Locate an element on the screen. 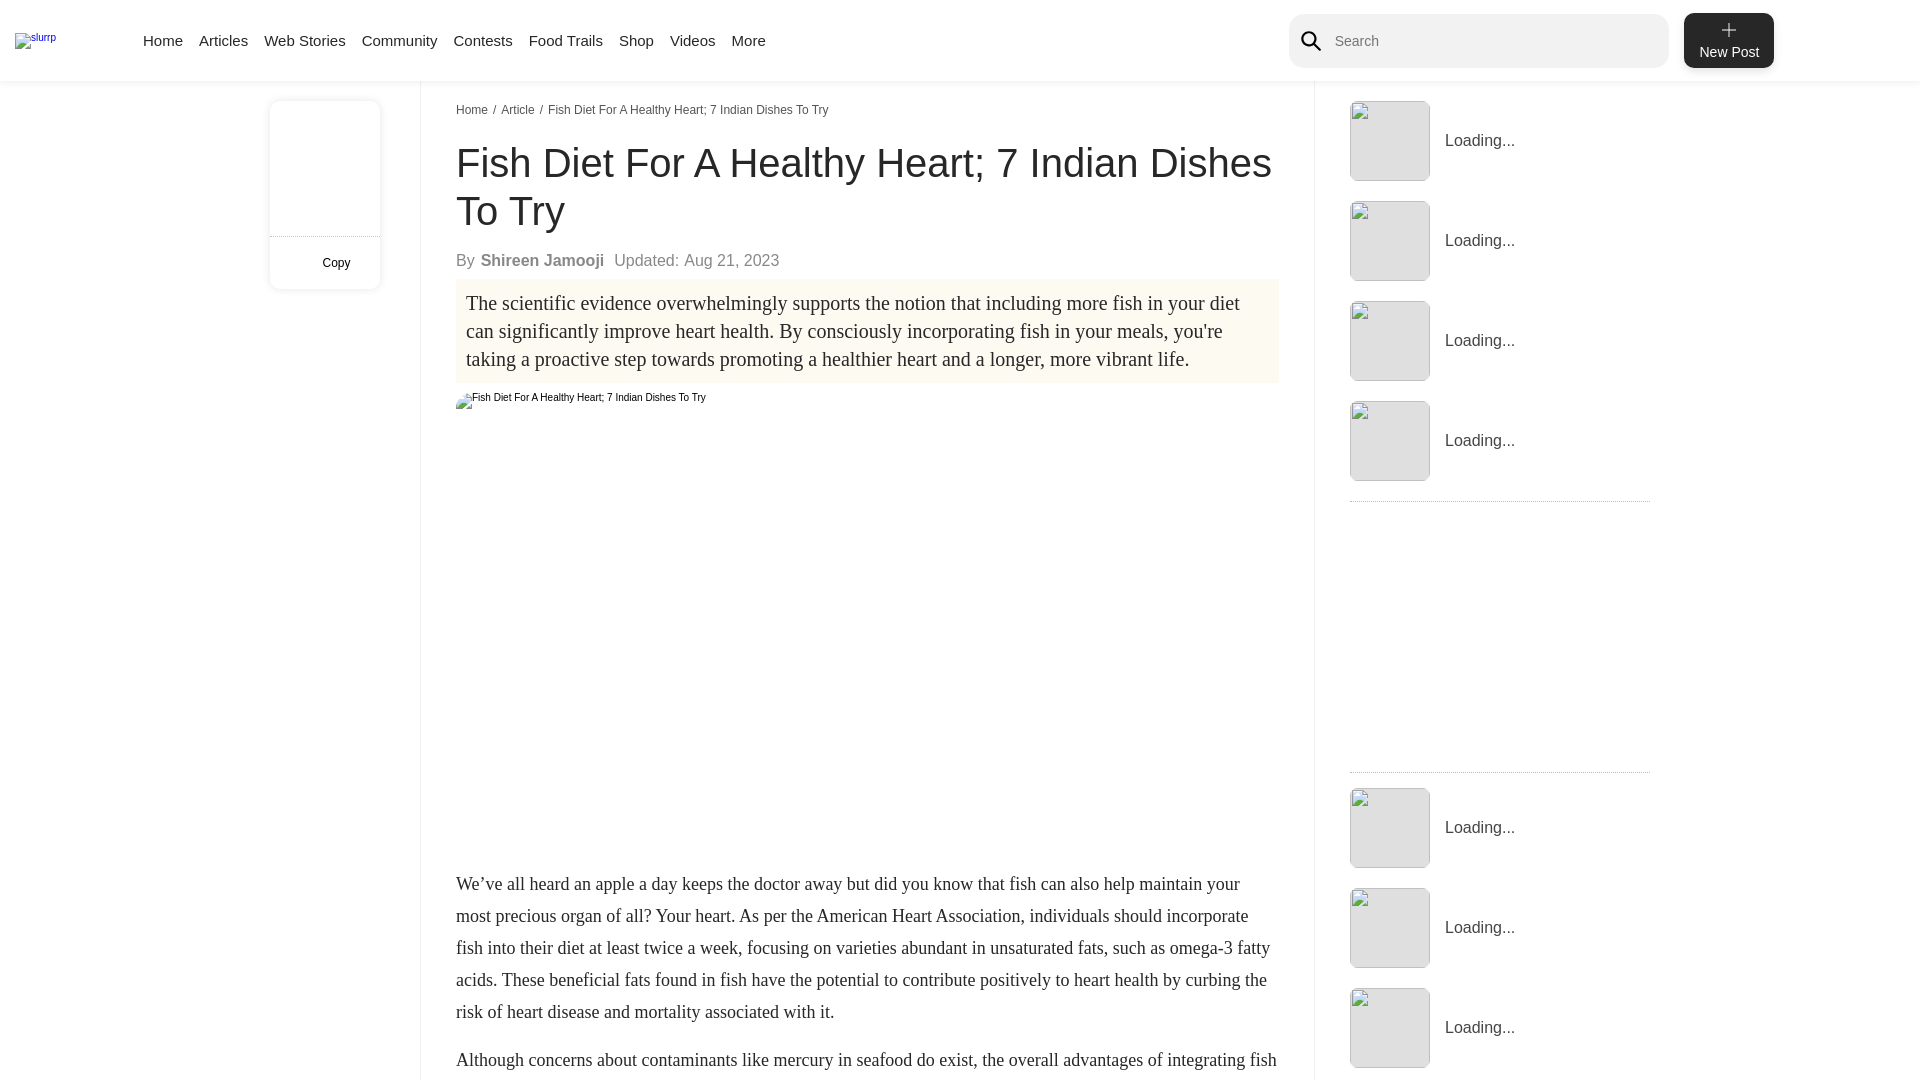 The height and width of the screenshot is (1080, 1920). Videos is located at coordinates (693, 40).